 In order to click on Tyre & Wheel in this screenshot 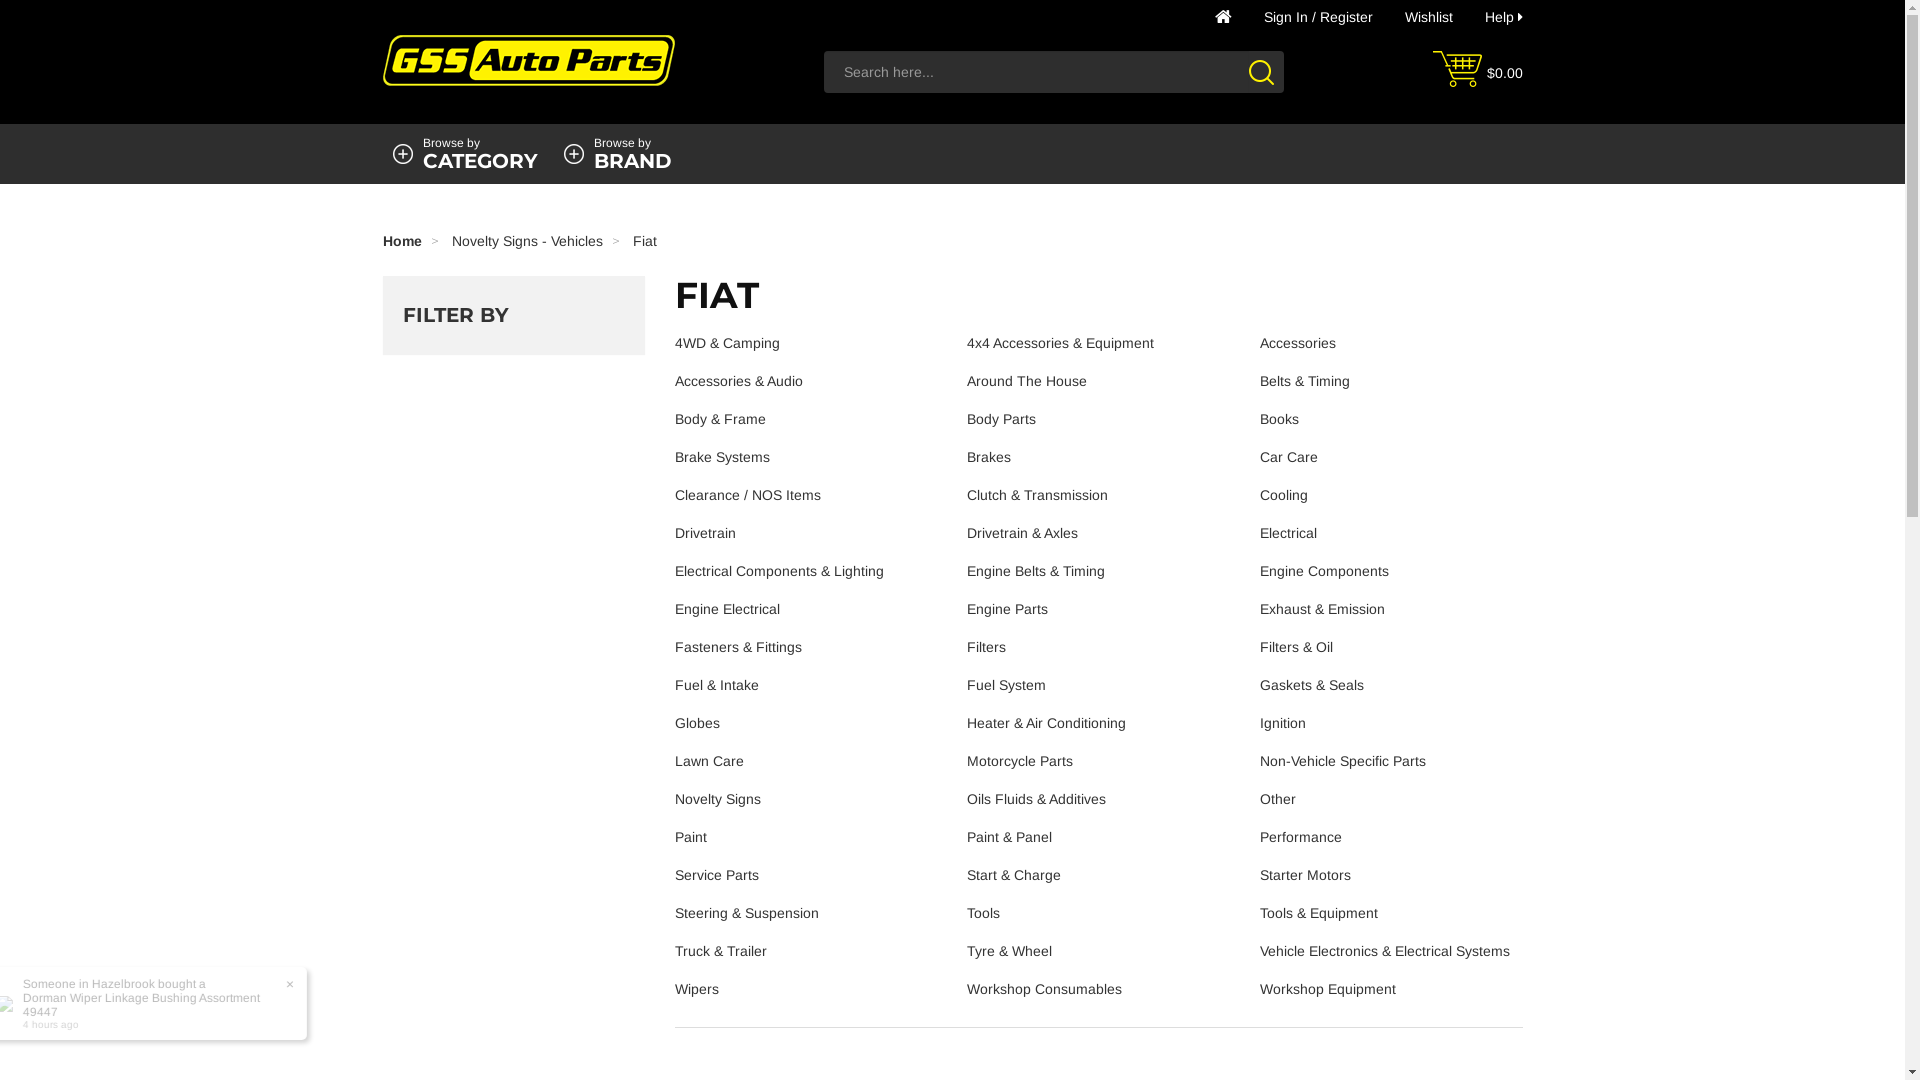, I will do `click(1010, 951)`.